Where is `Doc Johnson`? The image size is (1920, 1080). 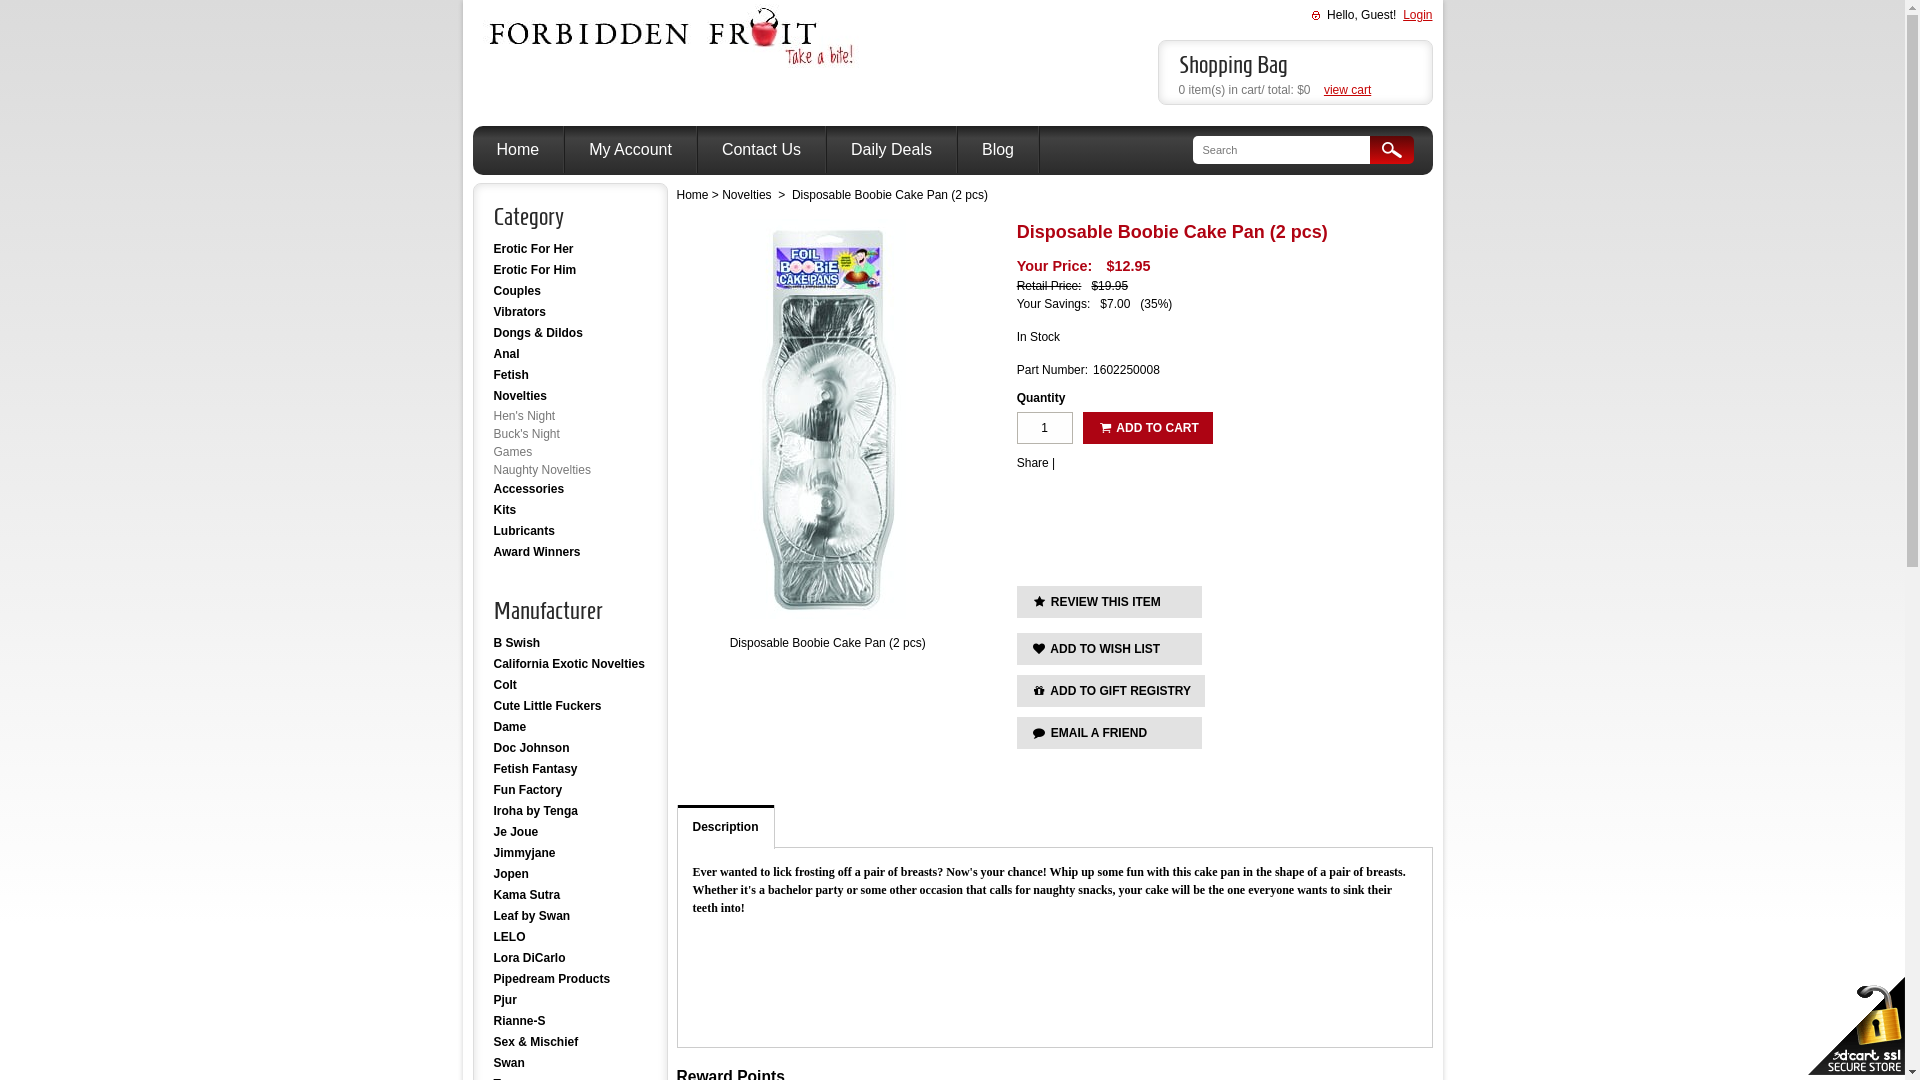
Doc Johnson is located at coordinates (570, 748).